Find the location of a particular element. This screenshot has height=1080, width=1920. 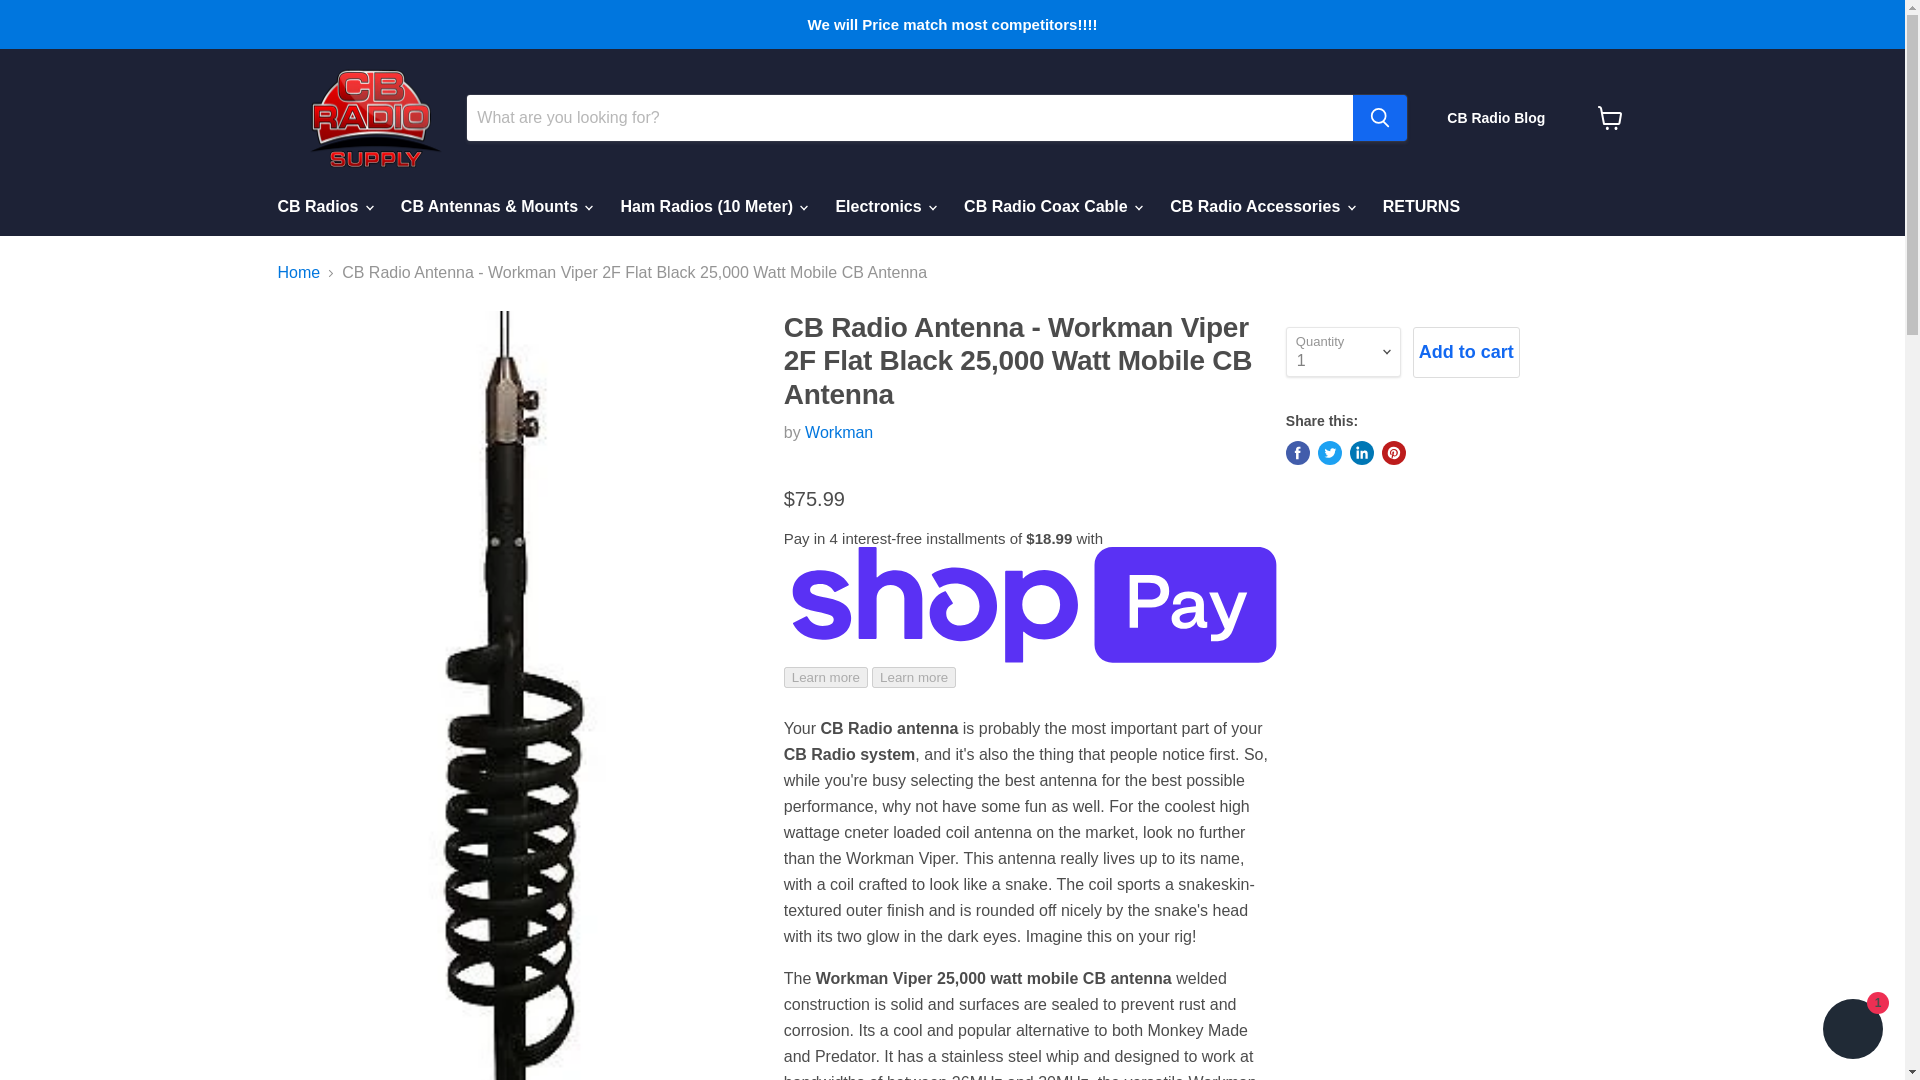

View cart is located at coordinates (1610, 118).